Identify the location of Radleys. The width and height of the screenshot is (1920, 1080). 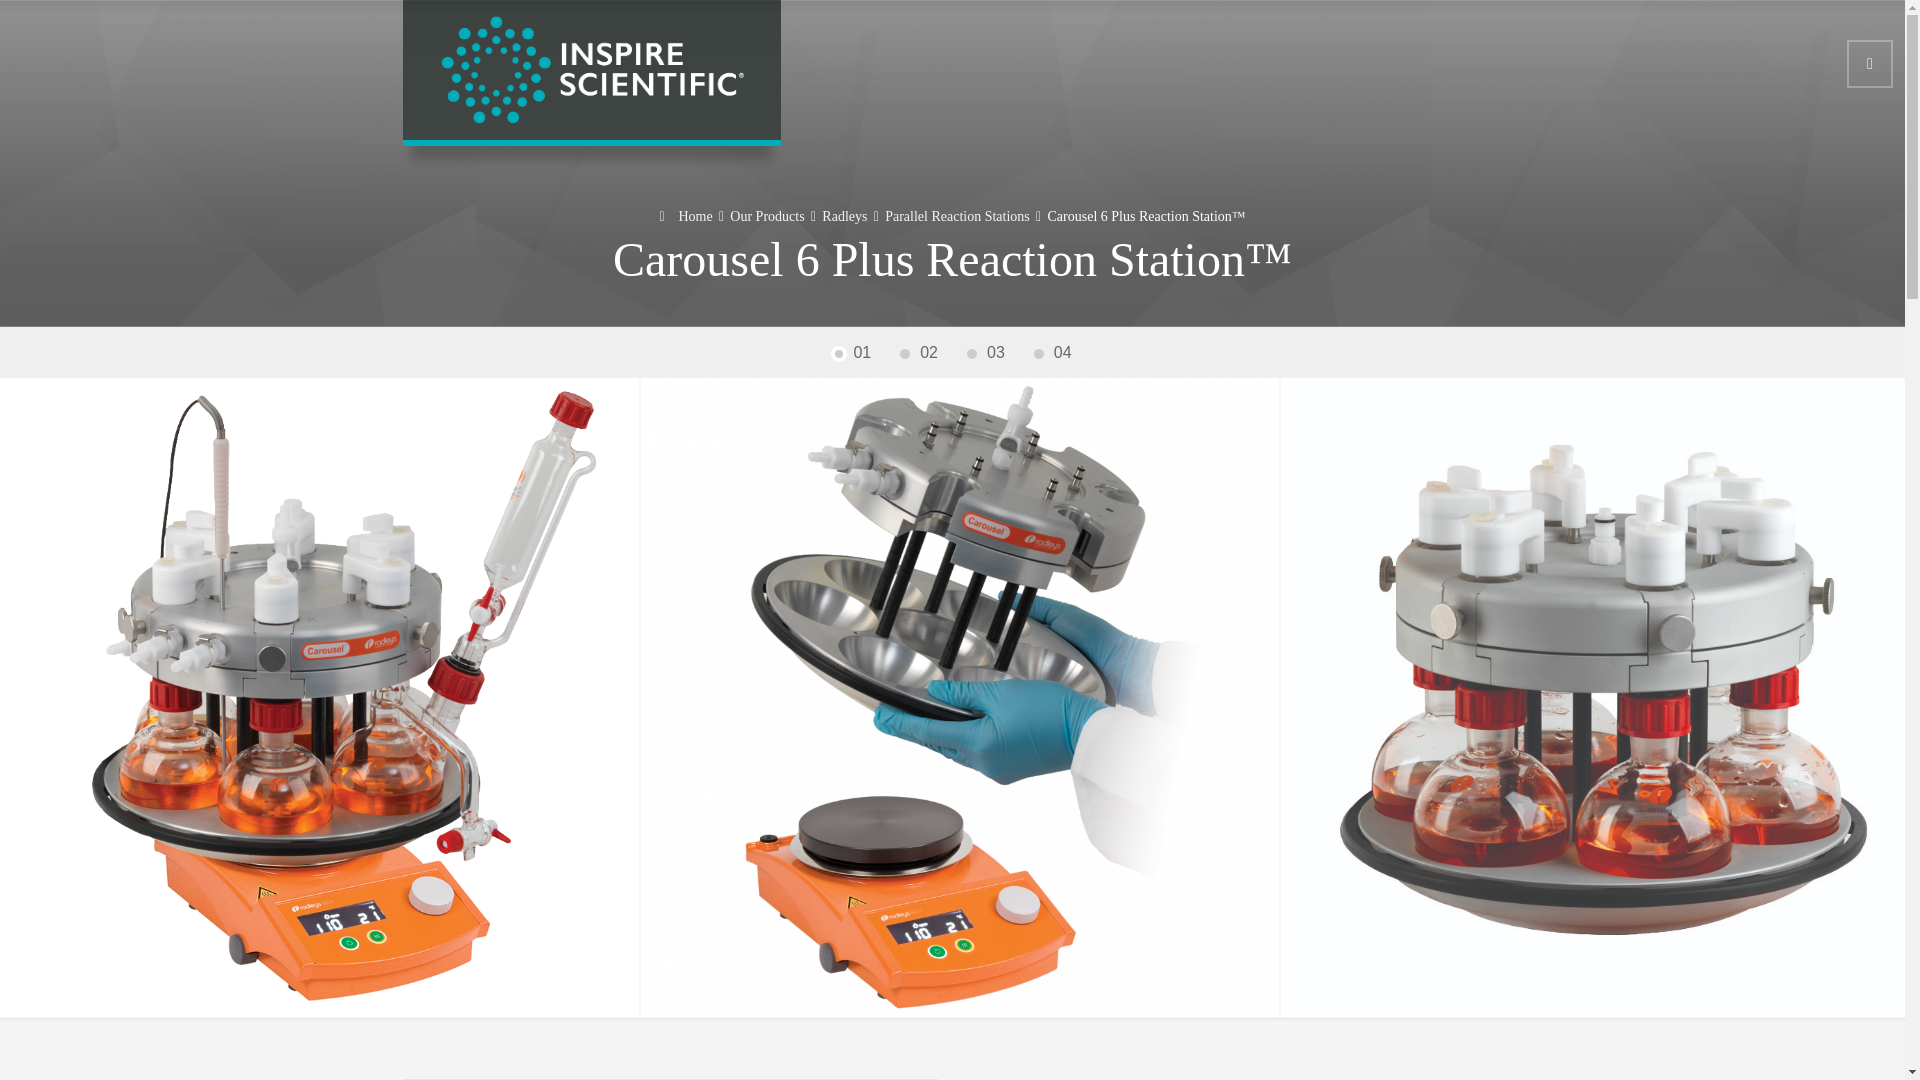
(844, 216).